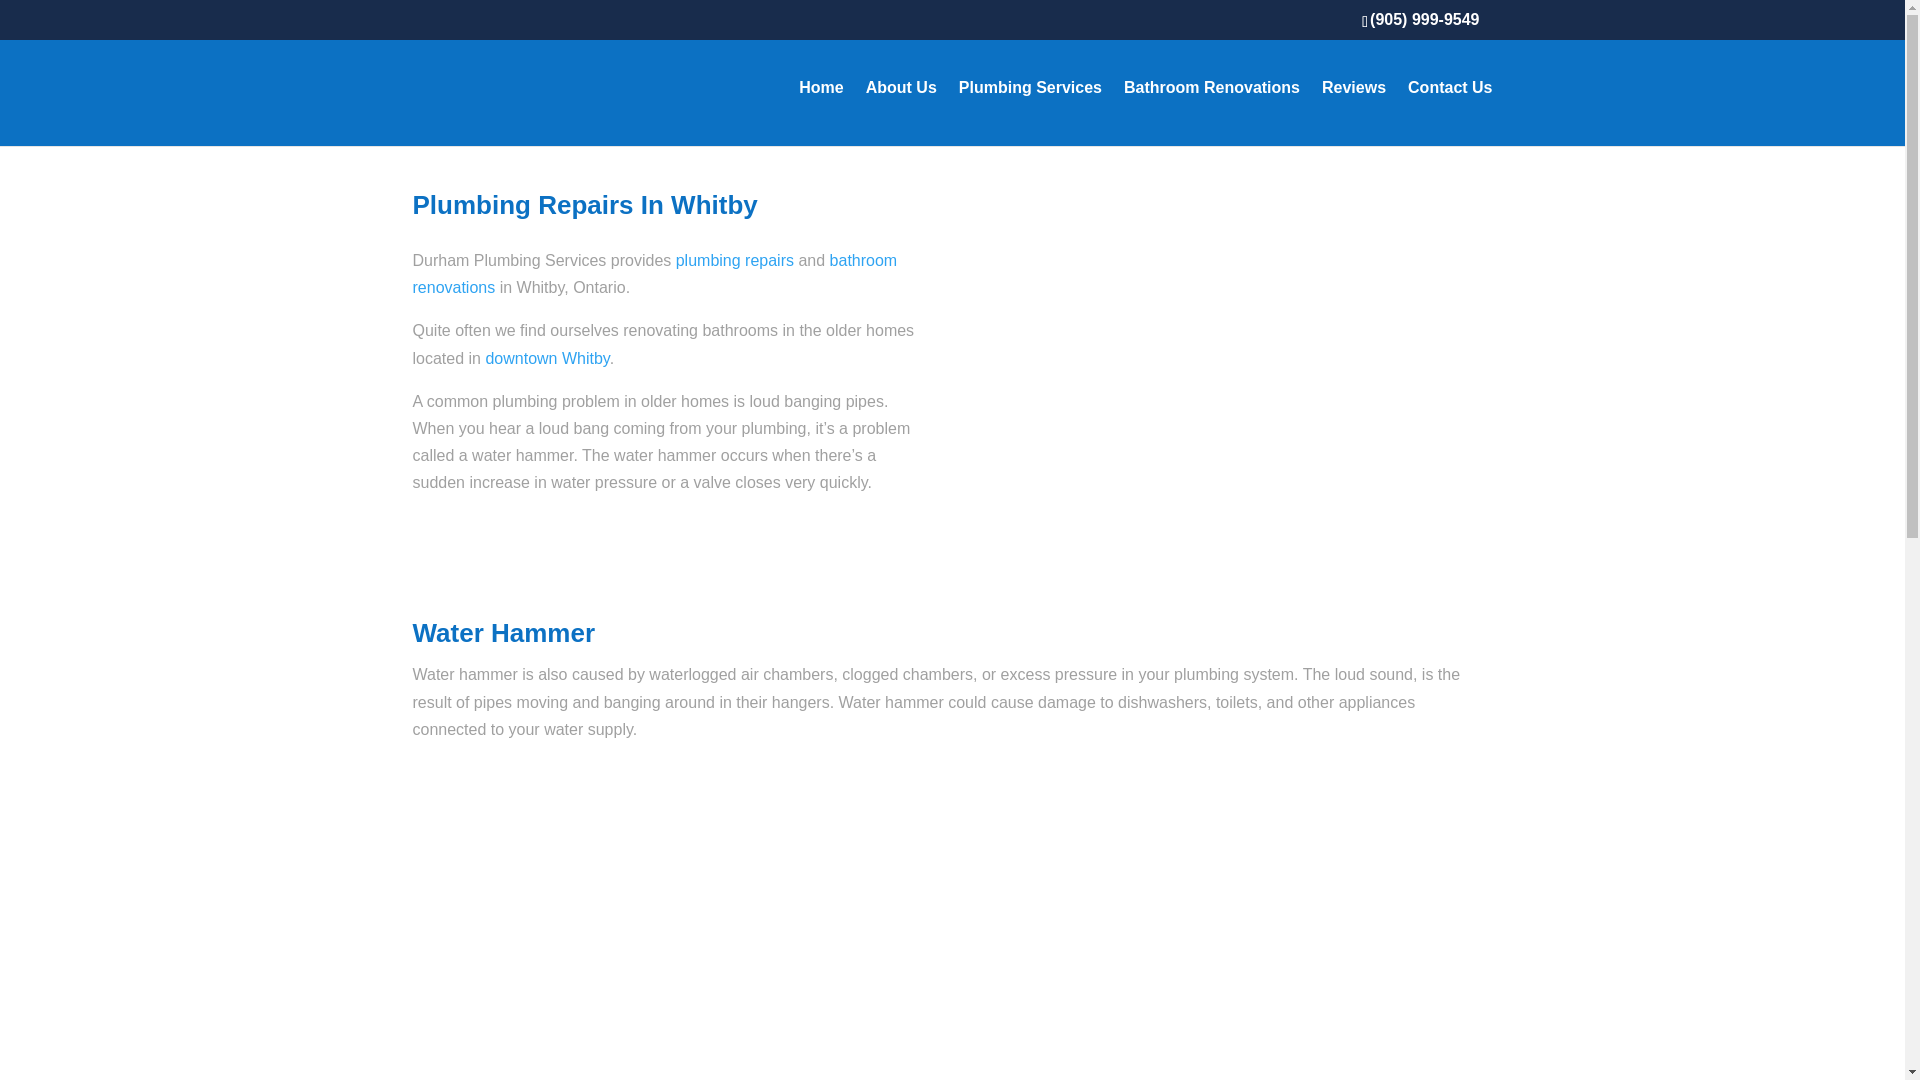 The height and width of the screenshot is (1080, 1920). What do you see at coordinates (734, 260) in the screenshot?
I see `plumbing repairs` at bounding box center [734, 260].